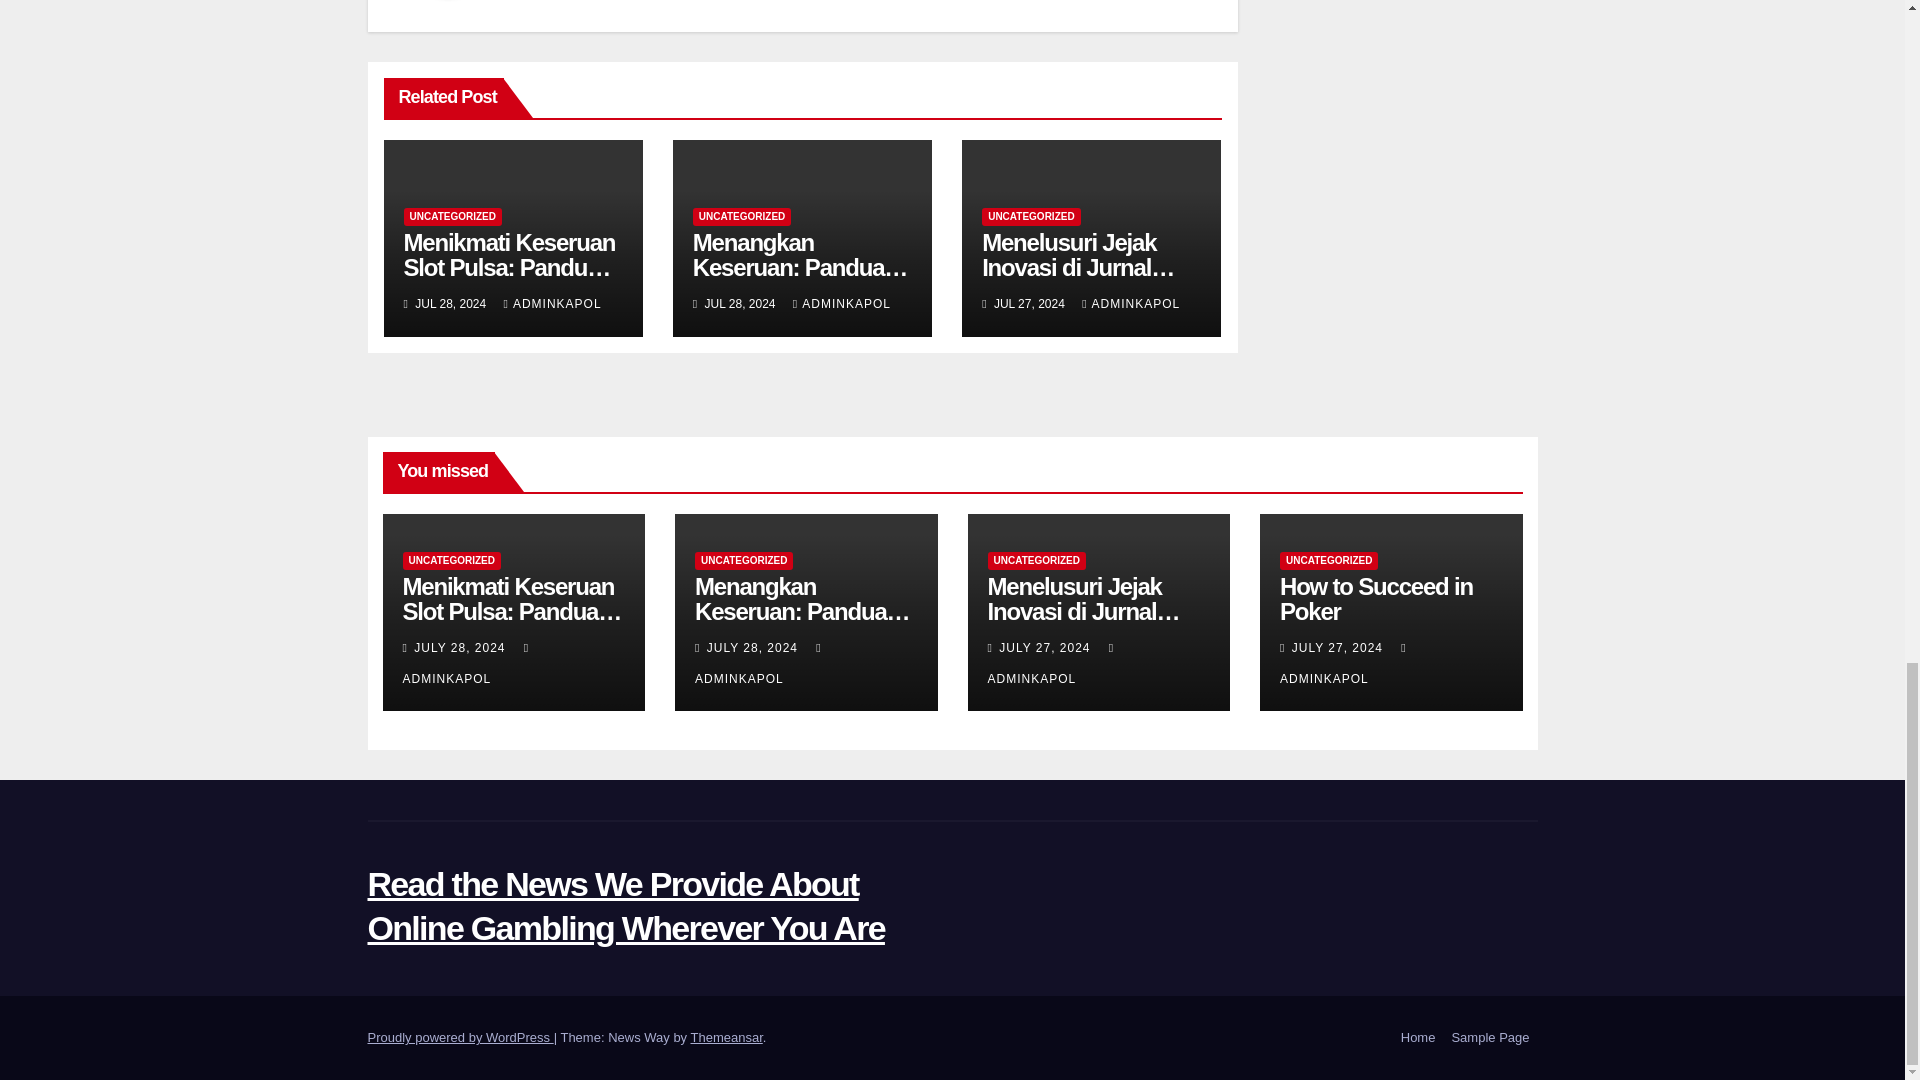 Image resolution: width=1920 pixels, height=1080 pixels. Describe the element at coordinates (1131, 304) in the screenshot. I see `ADMINKAPOL` at that location.